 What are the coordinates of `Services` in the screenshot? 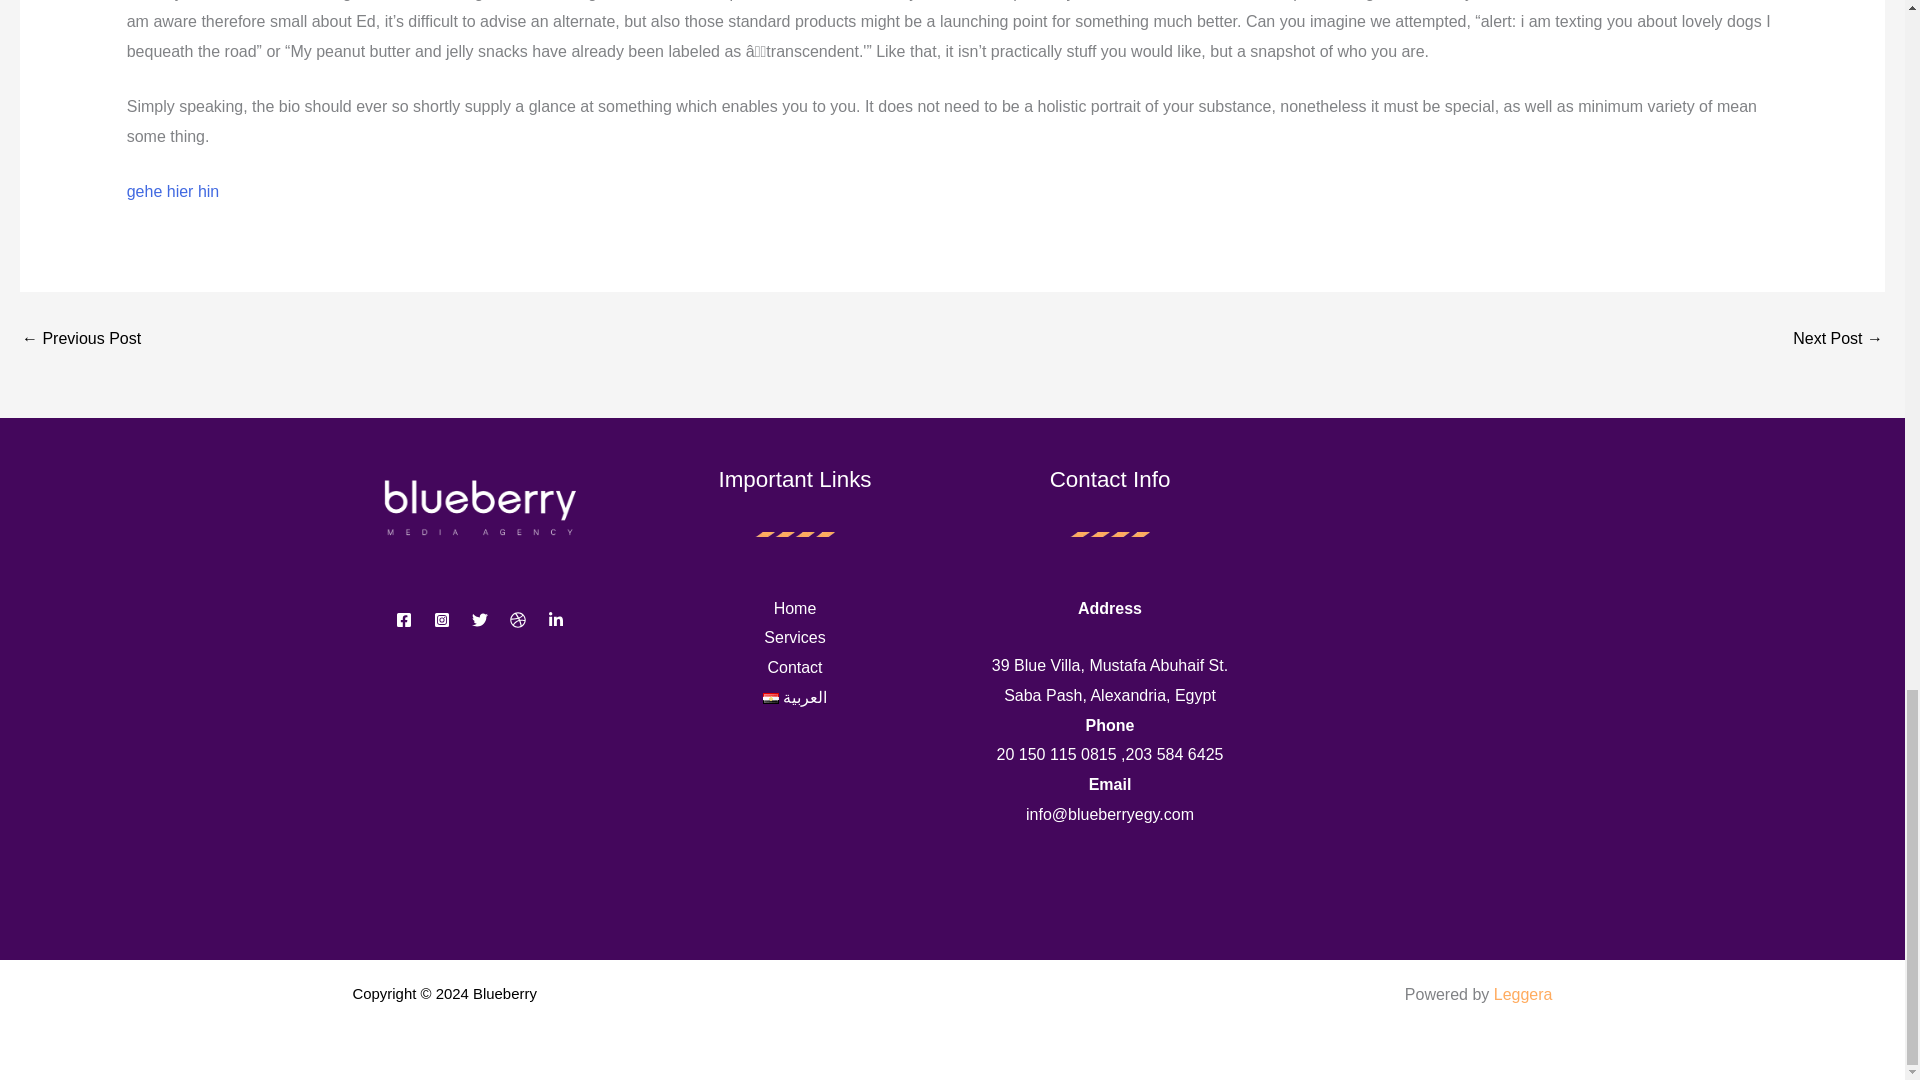 It's located at (794, 636).